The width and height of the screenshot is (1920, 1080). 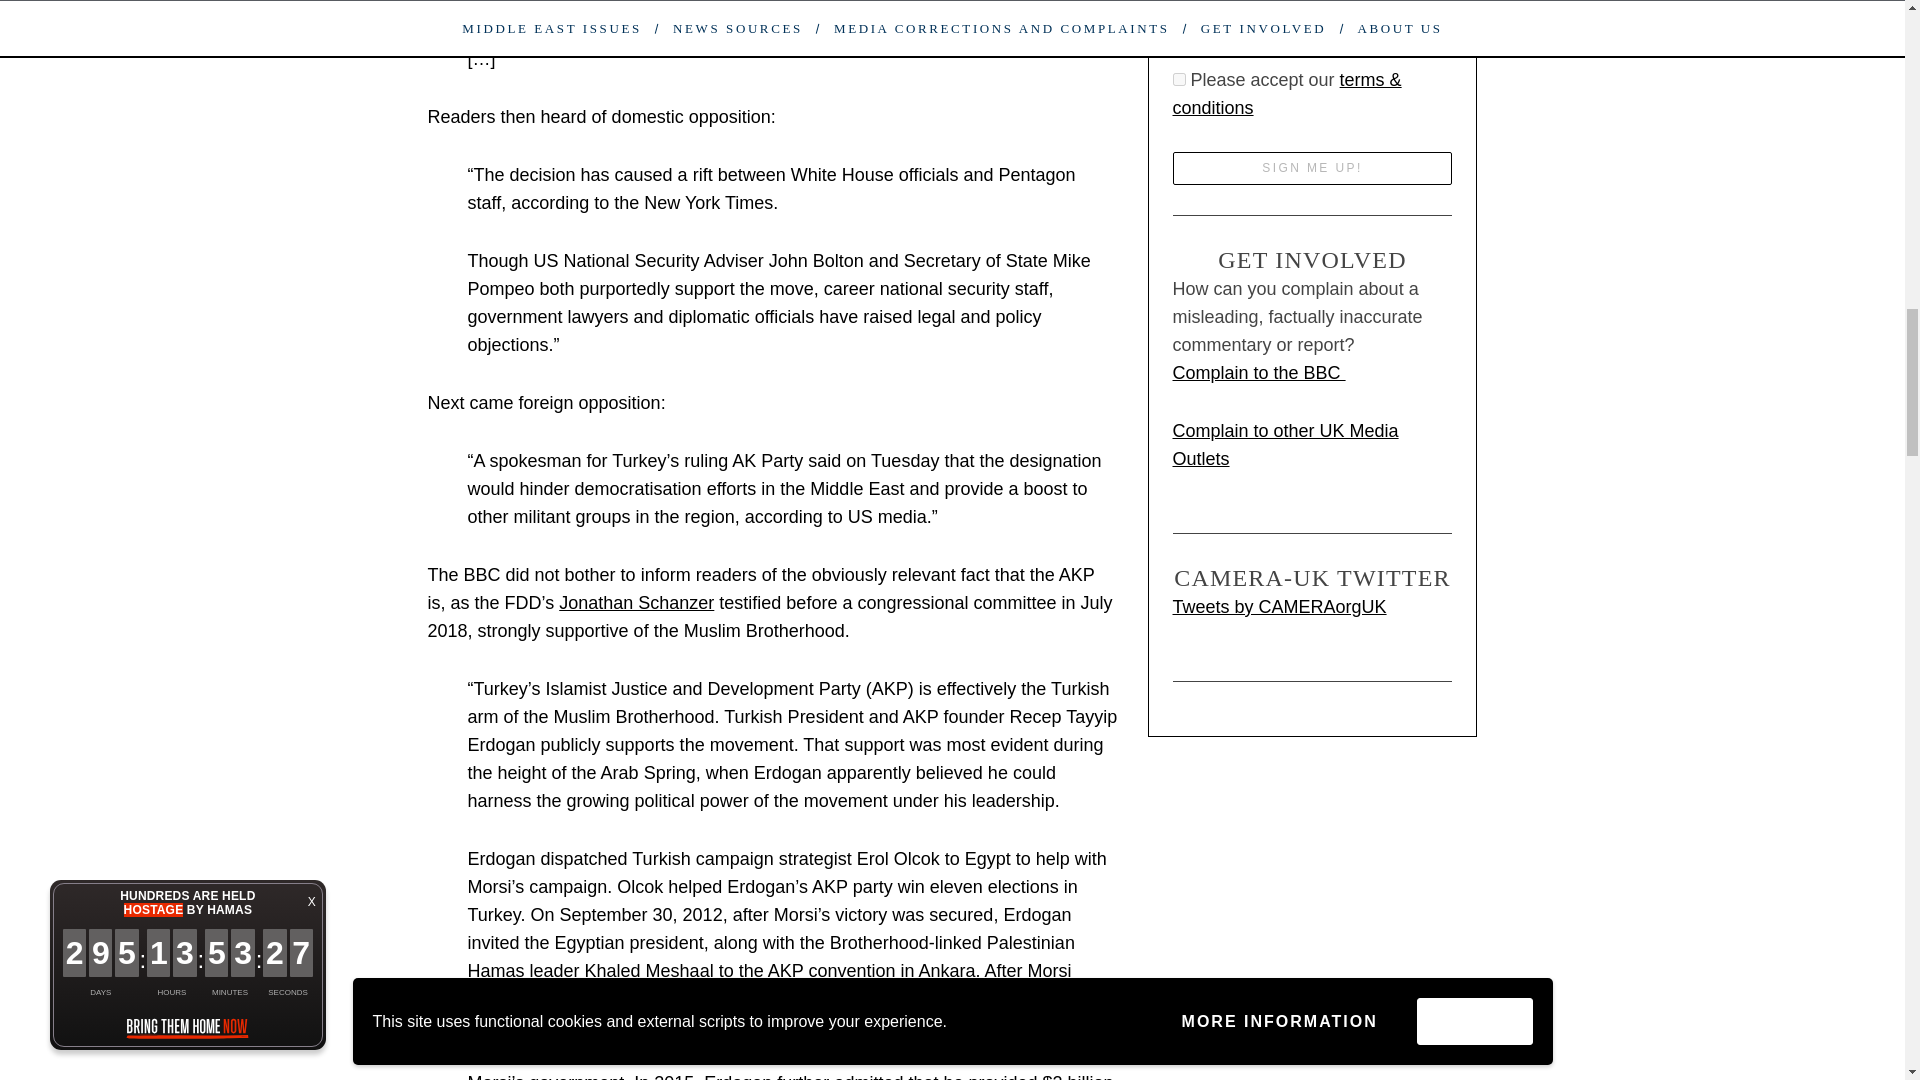 I want to click on true, so click(x=1178, y=80).